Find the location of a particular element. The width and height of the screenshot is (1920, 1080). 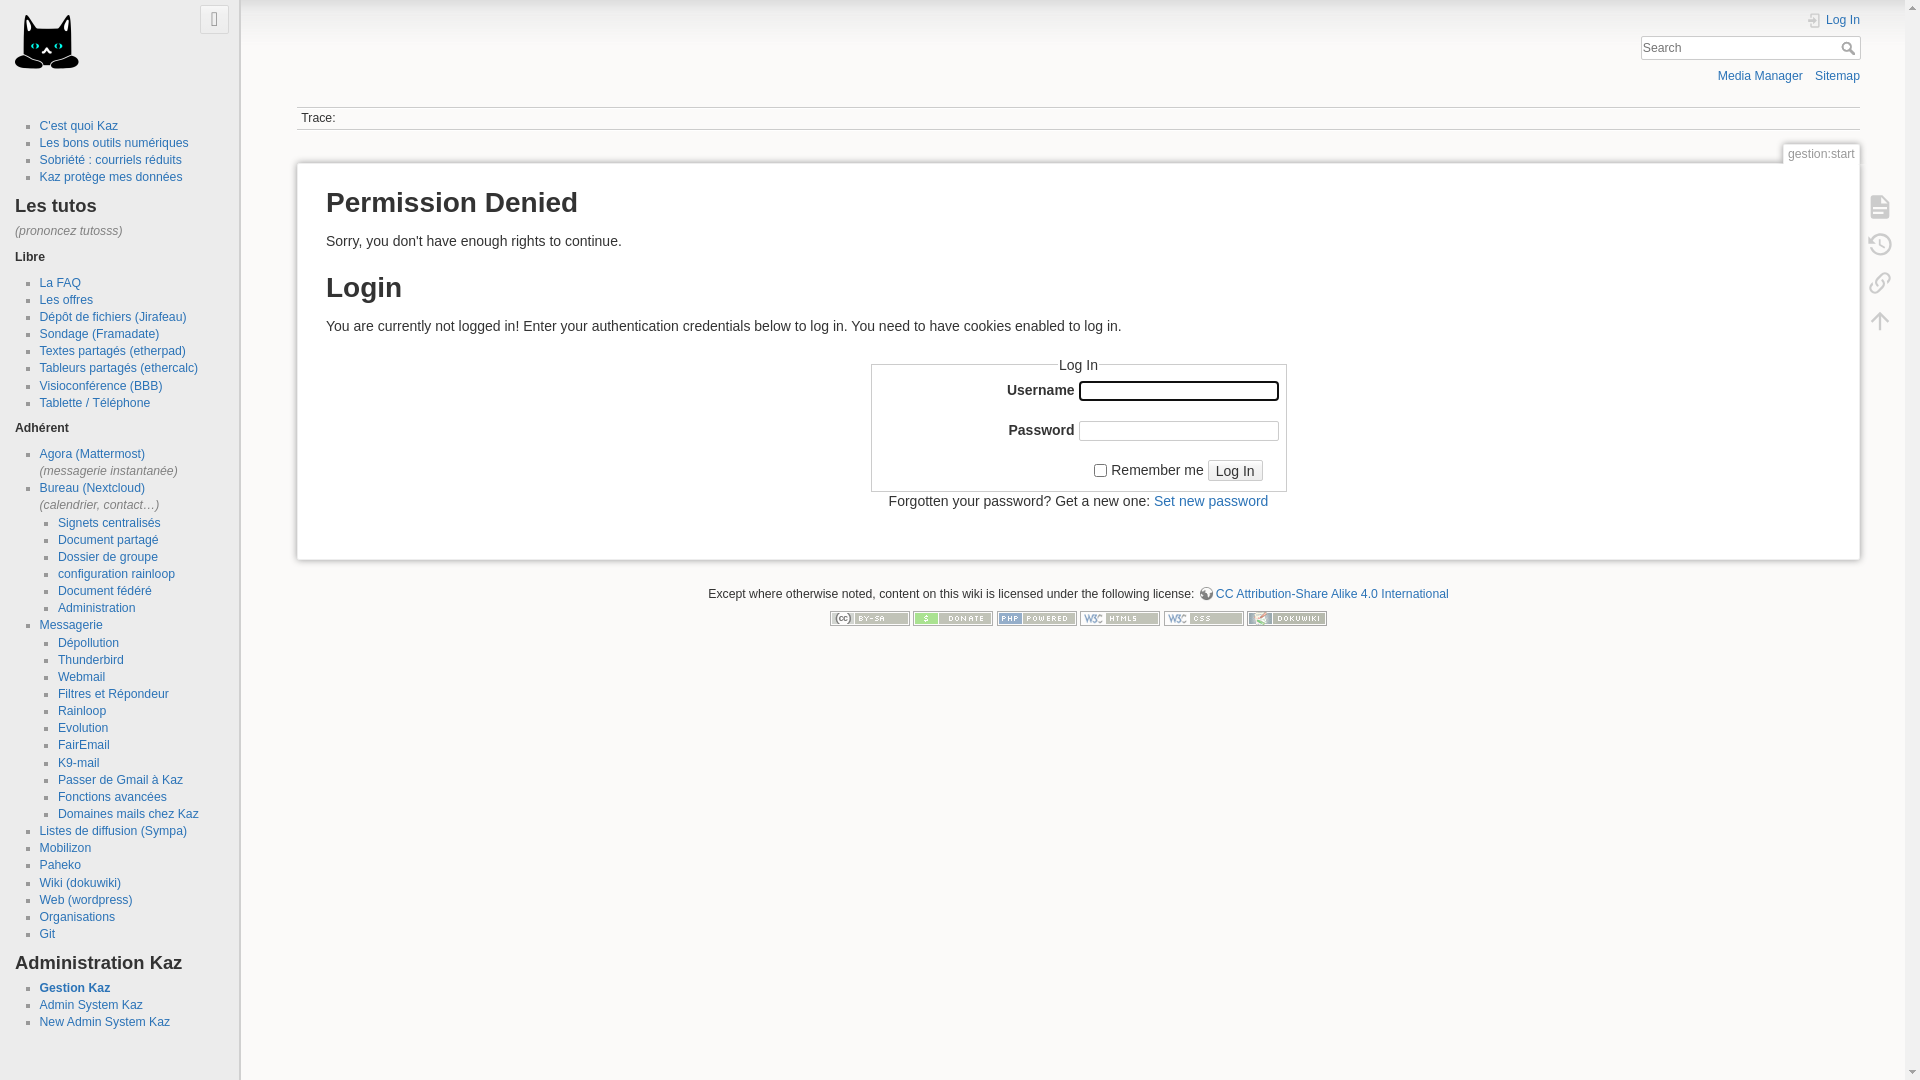

[H] is located at coordinates (47, 40).